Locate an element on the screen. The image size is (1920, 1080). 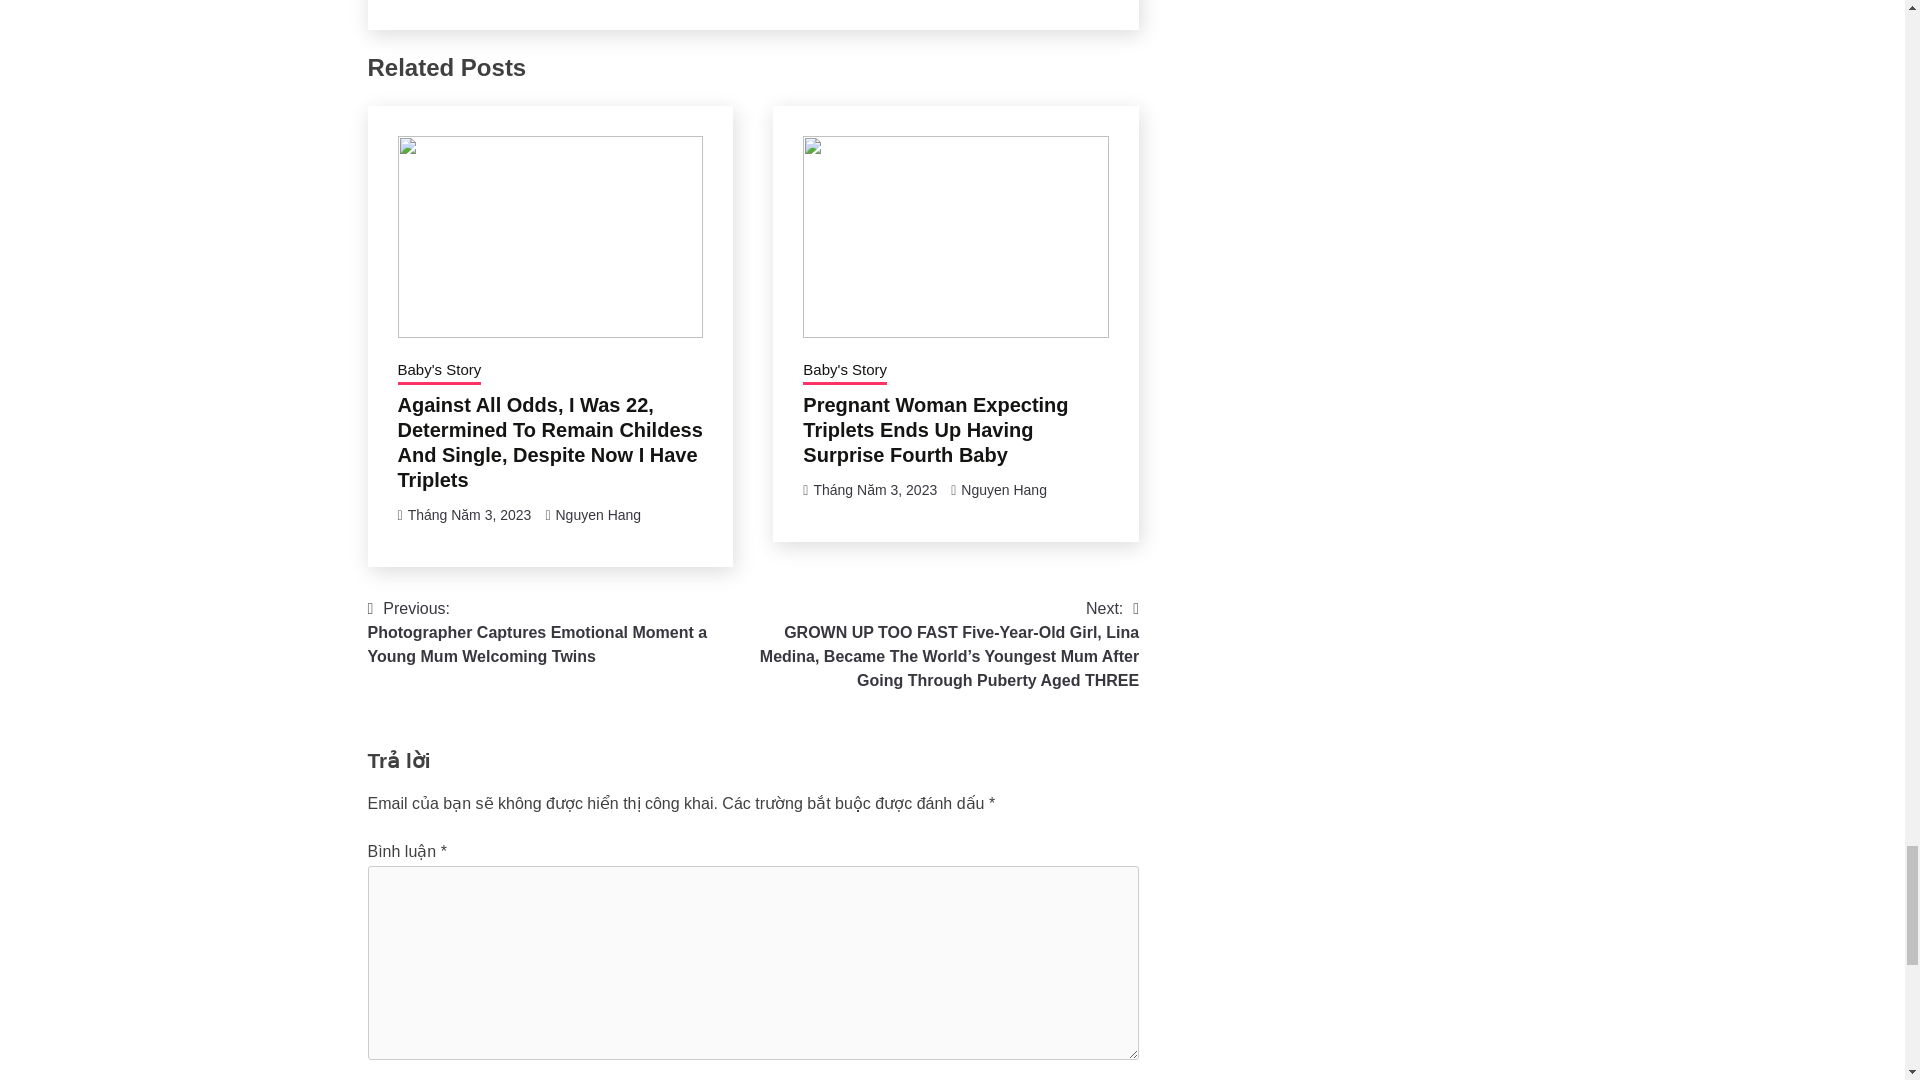
Baby's Story is located at coordinates (439, 371).